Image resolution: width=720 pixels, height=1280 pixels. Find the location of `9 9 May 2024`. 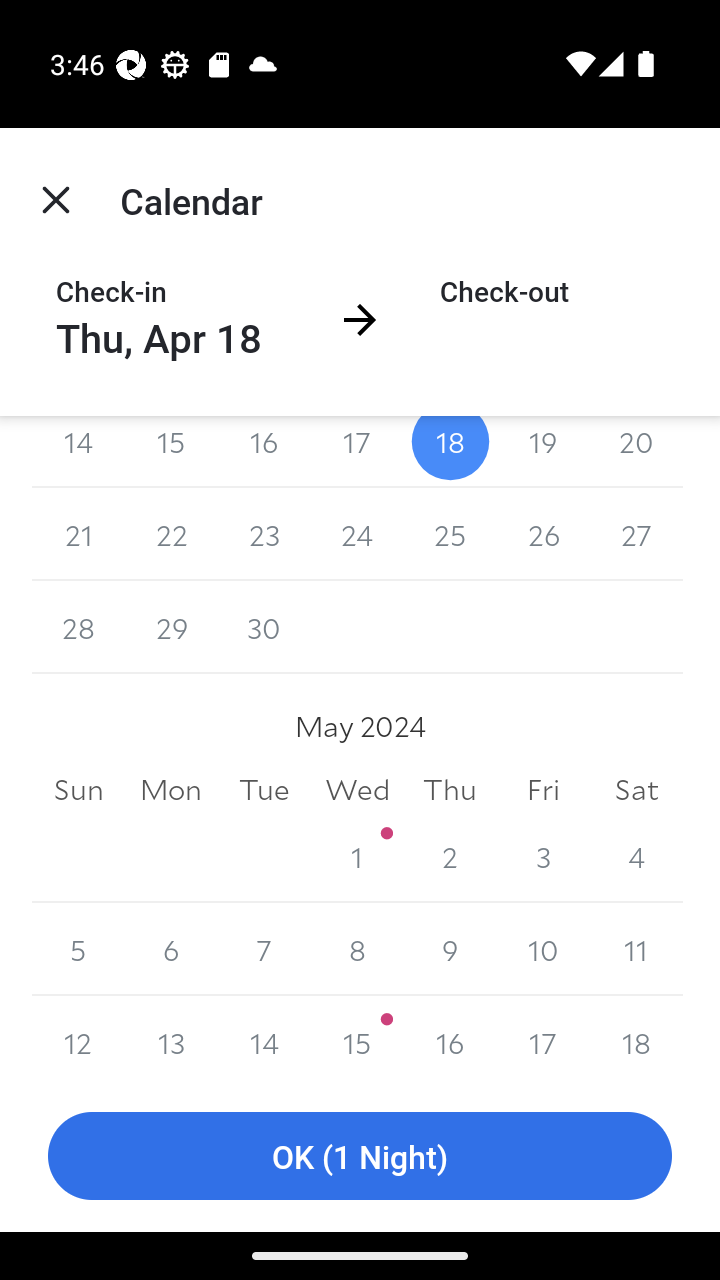

9 9 May 2024 is located at coordinates (450, 948).